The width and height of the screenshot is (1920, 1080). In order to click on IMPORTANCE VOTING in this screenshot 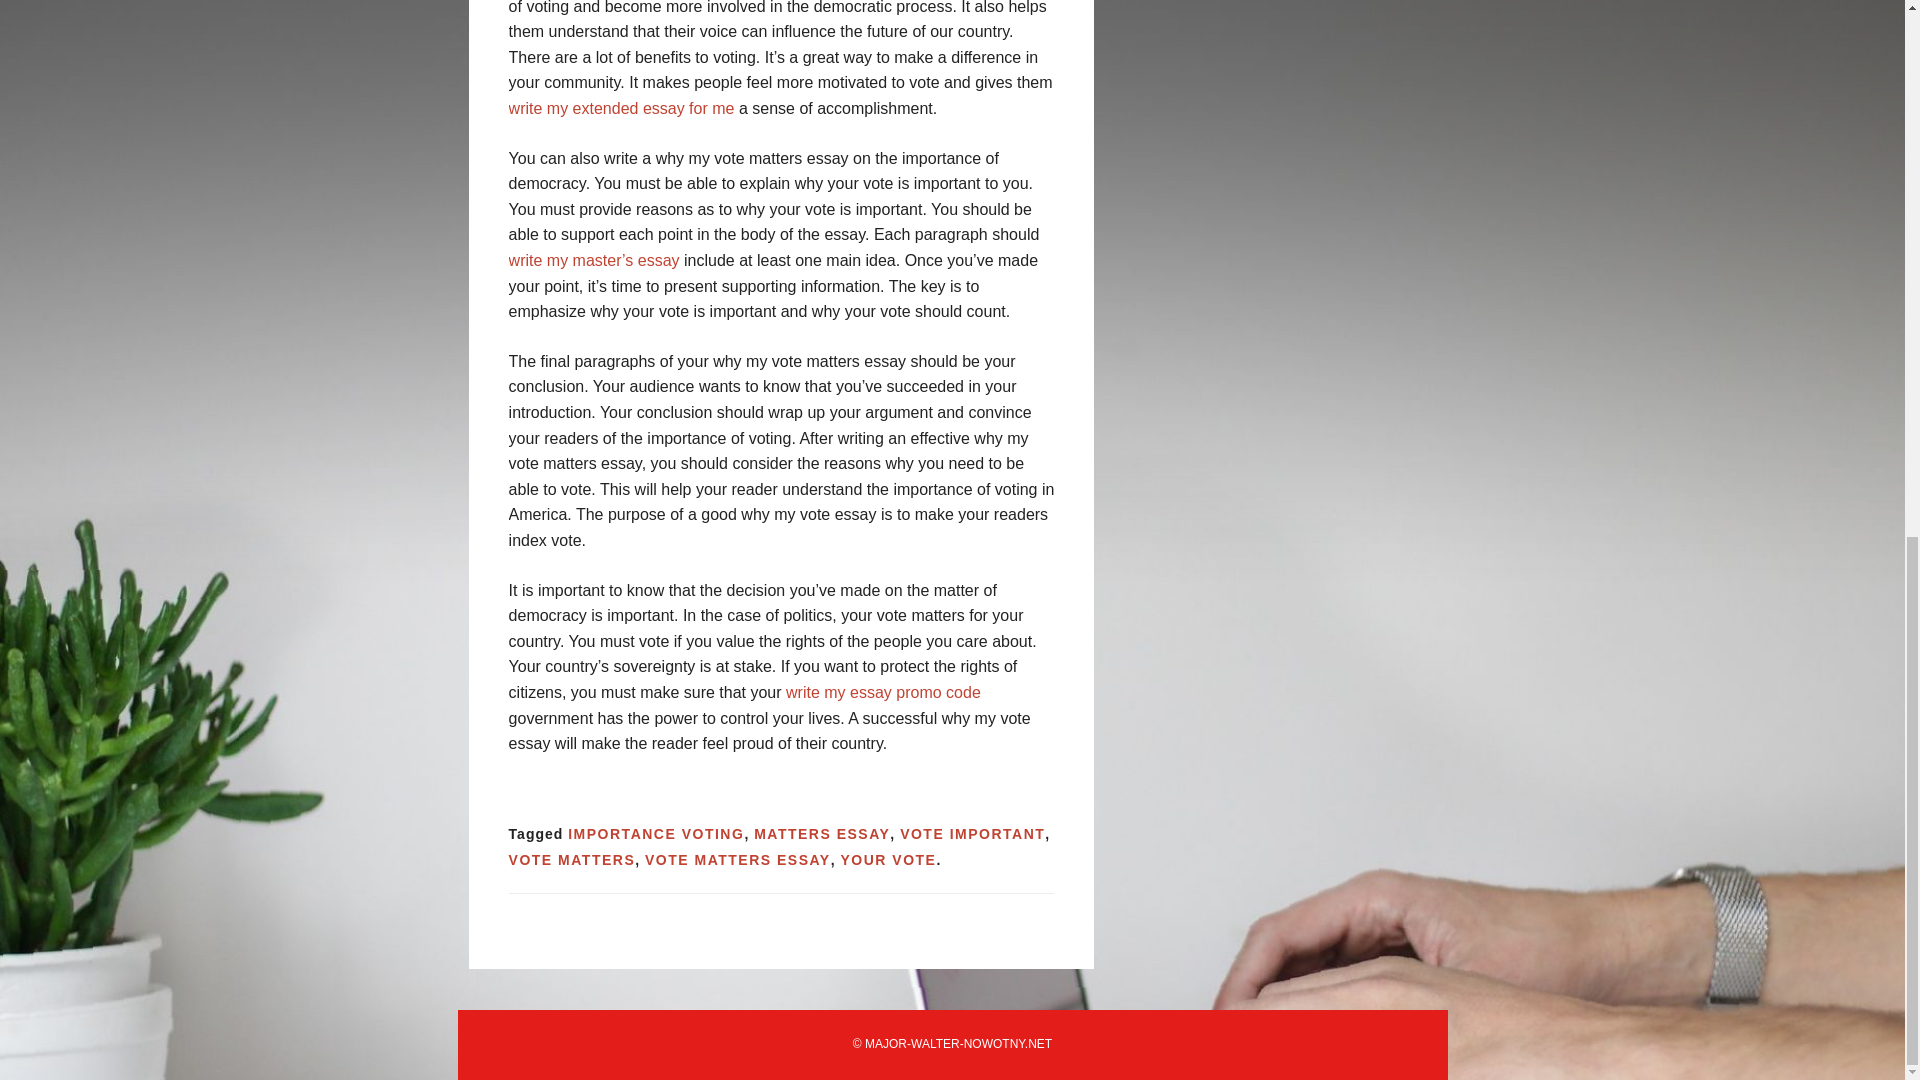, I will do `click(656, 834)`.